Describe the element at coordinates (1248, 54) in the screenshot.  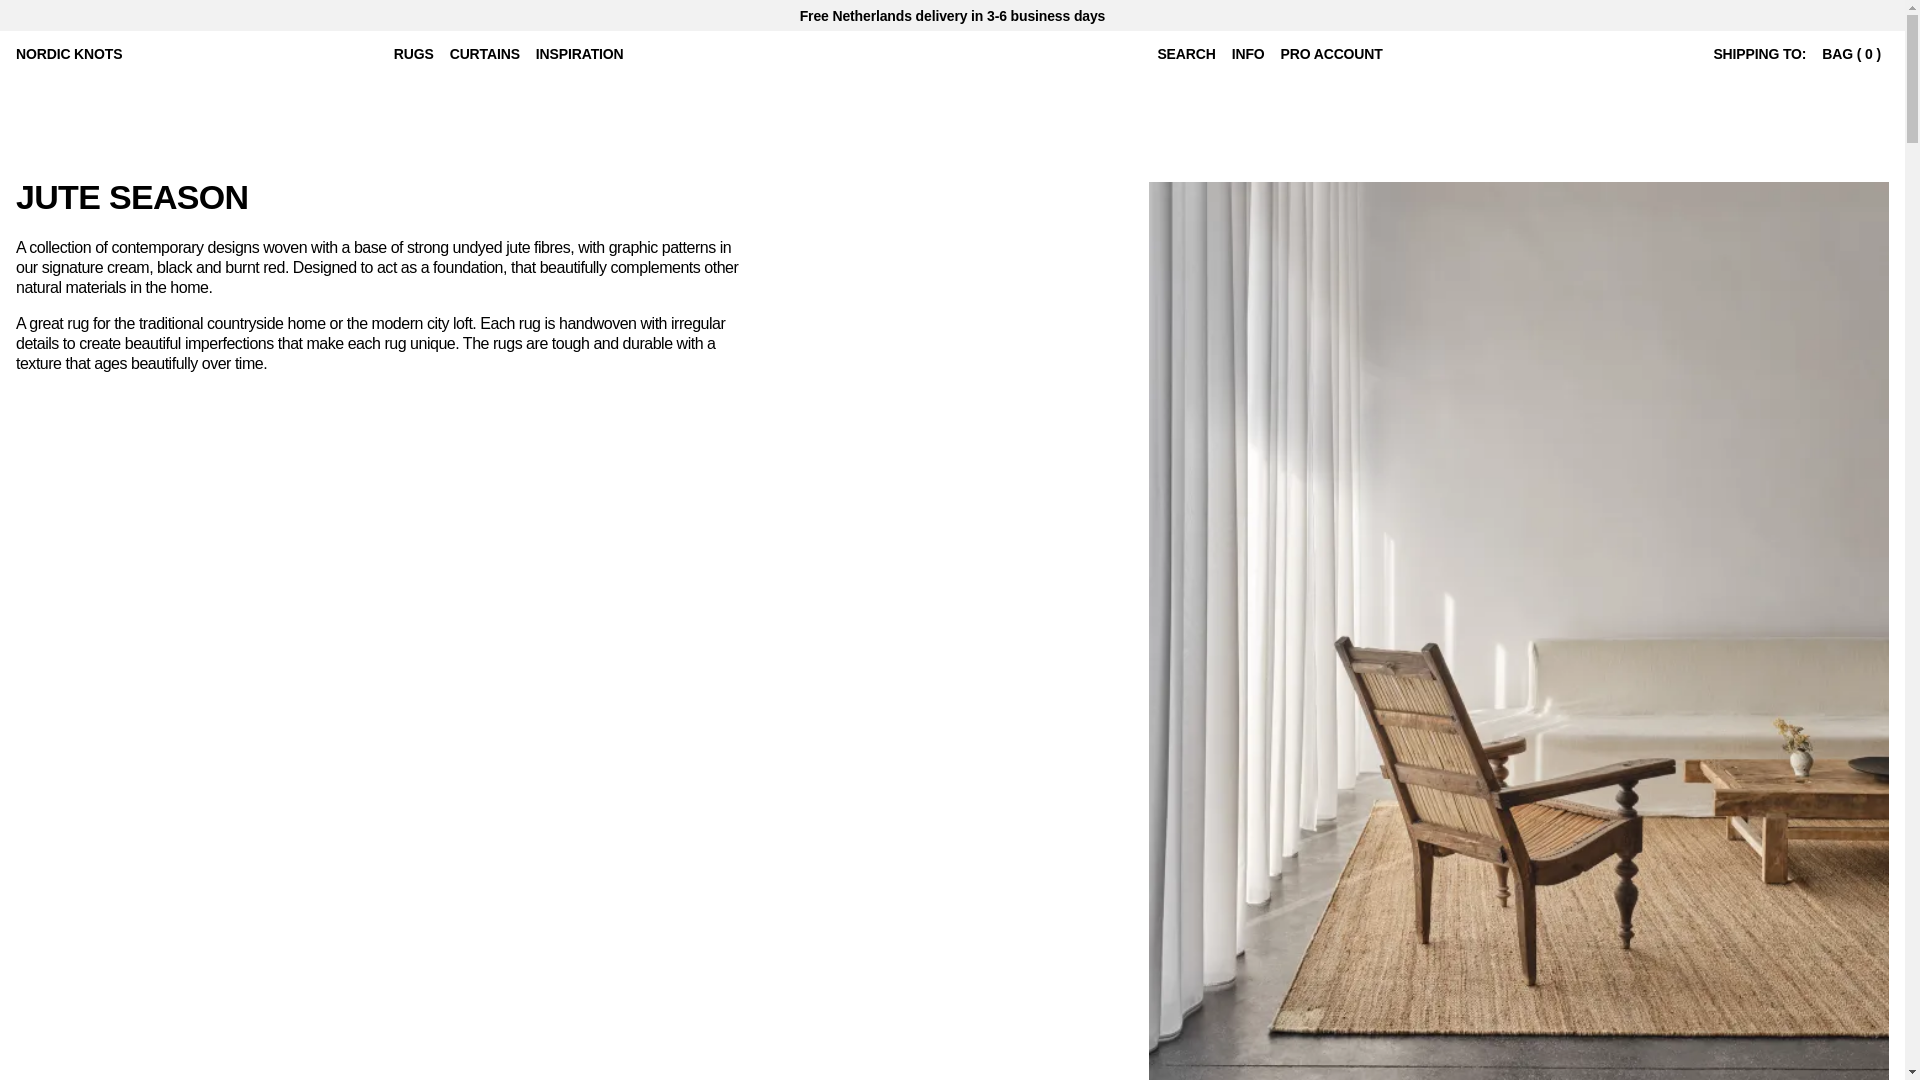
I see `INFO` at that location.